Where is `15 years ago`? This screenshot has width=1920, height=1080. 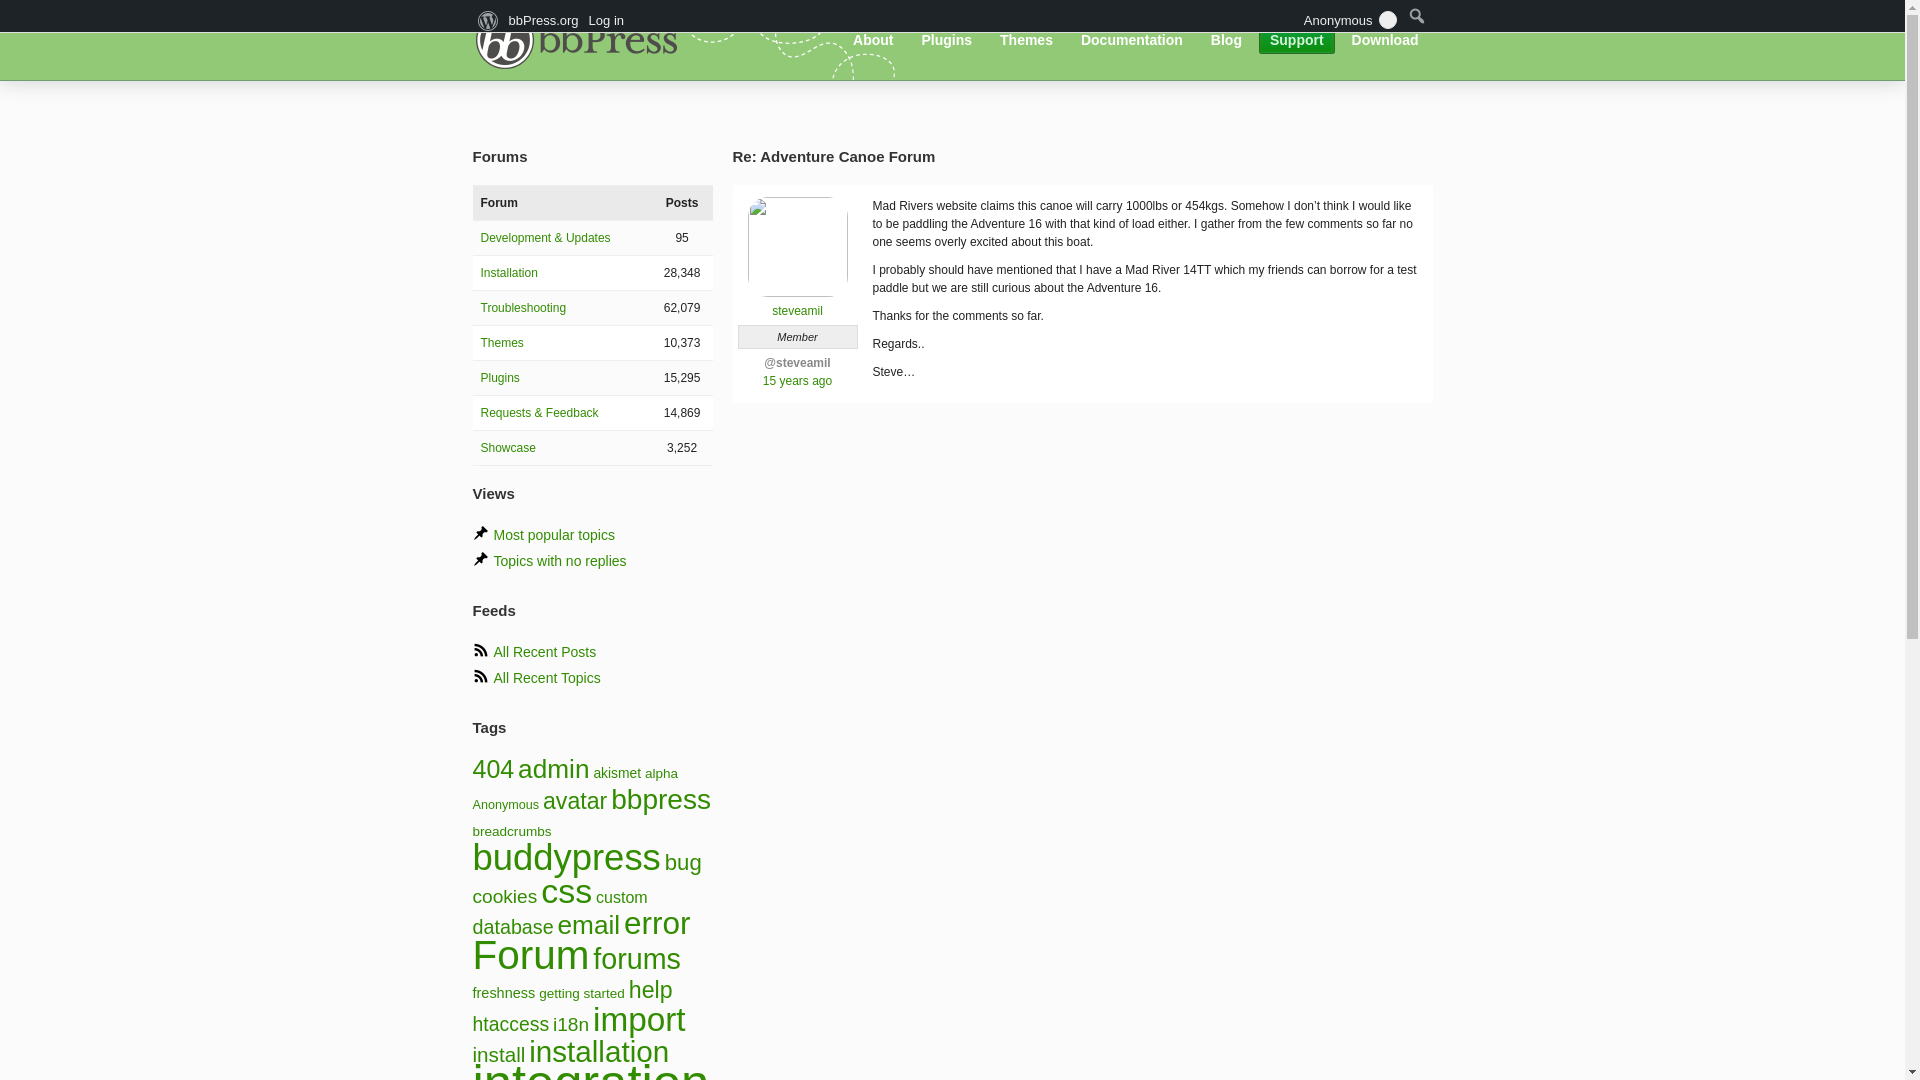 15 years ago is located at coordinates (796, 380).